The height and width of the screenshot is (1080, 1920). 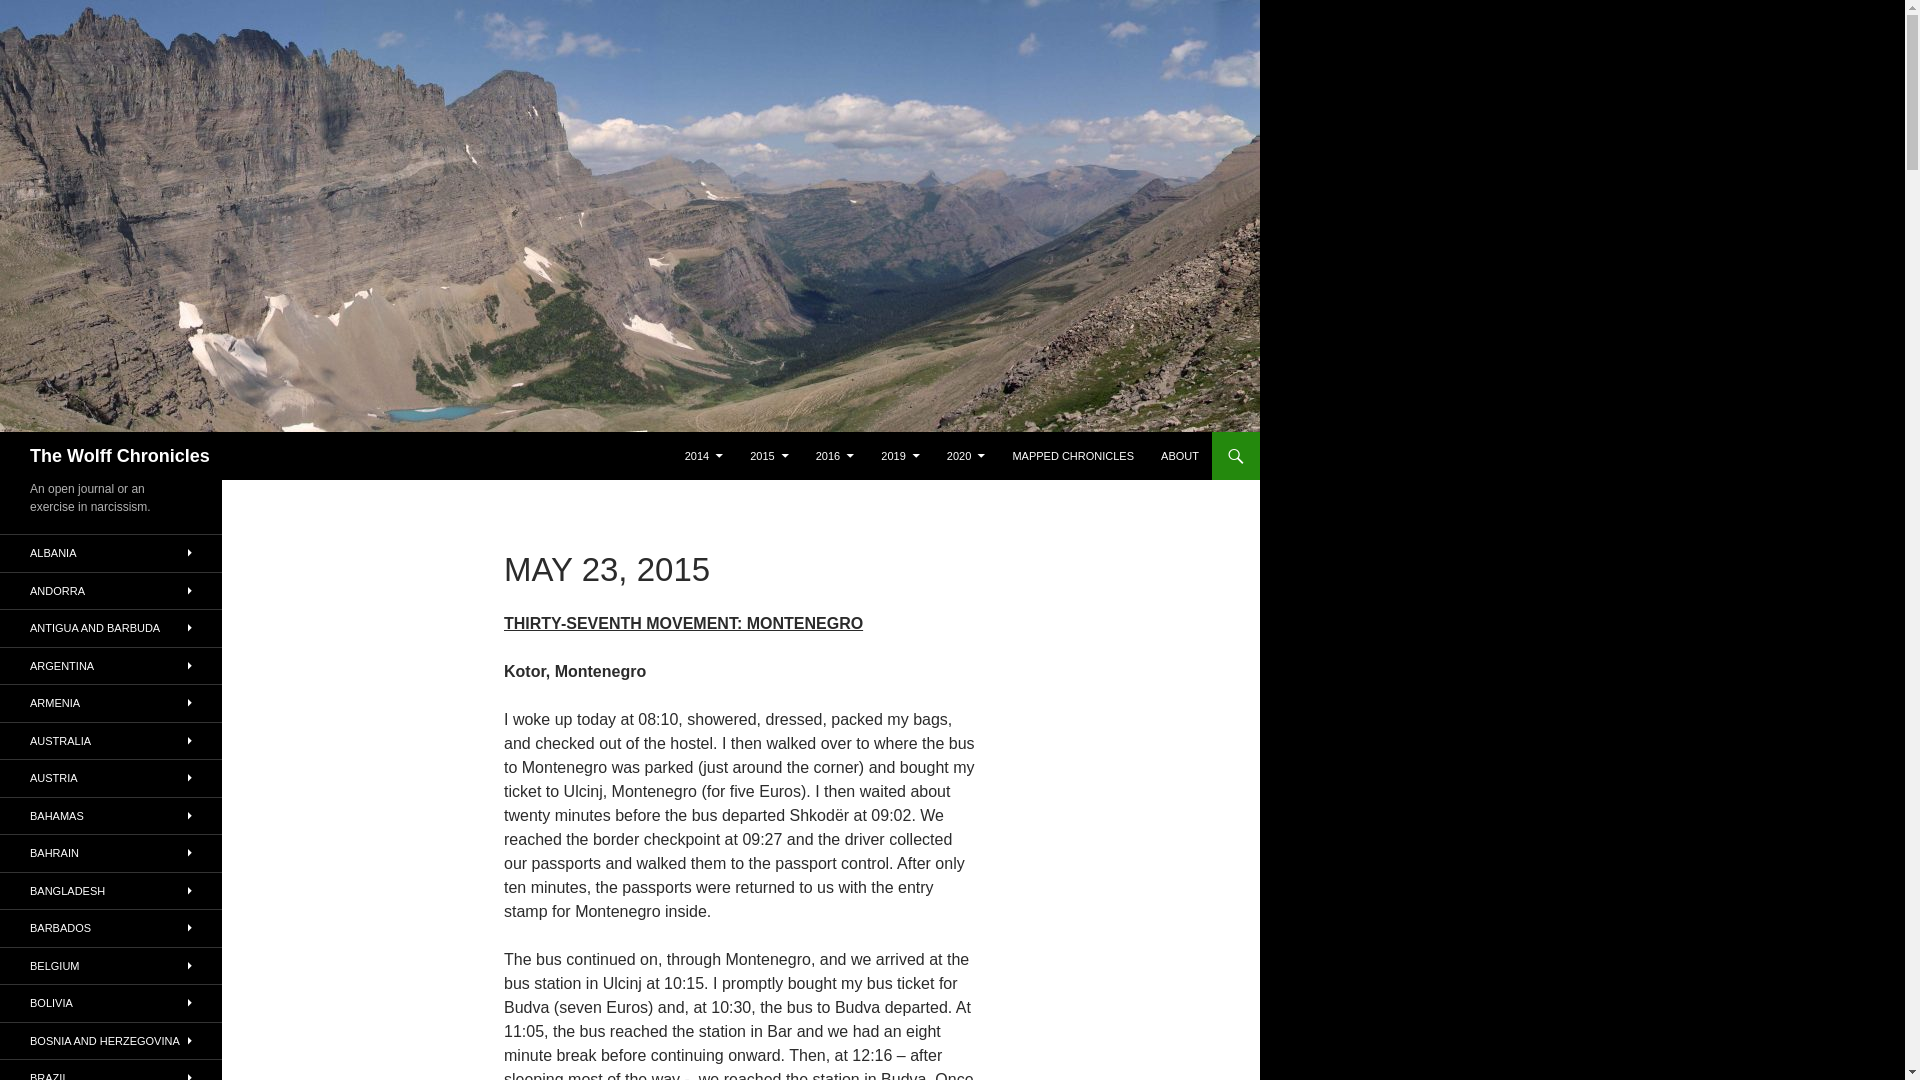 What do you see at coordinates (900, 456) in the screenshot?
I see `2019` at bounding box center [900, 456].